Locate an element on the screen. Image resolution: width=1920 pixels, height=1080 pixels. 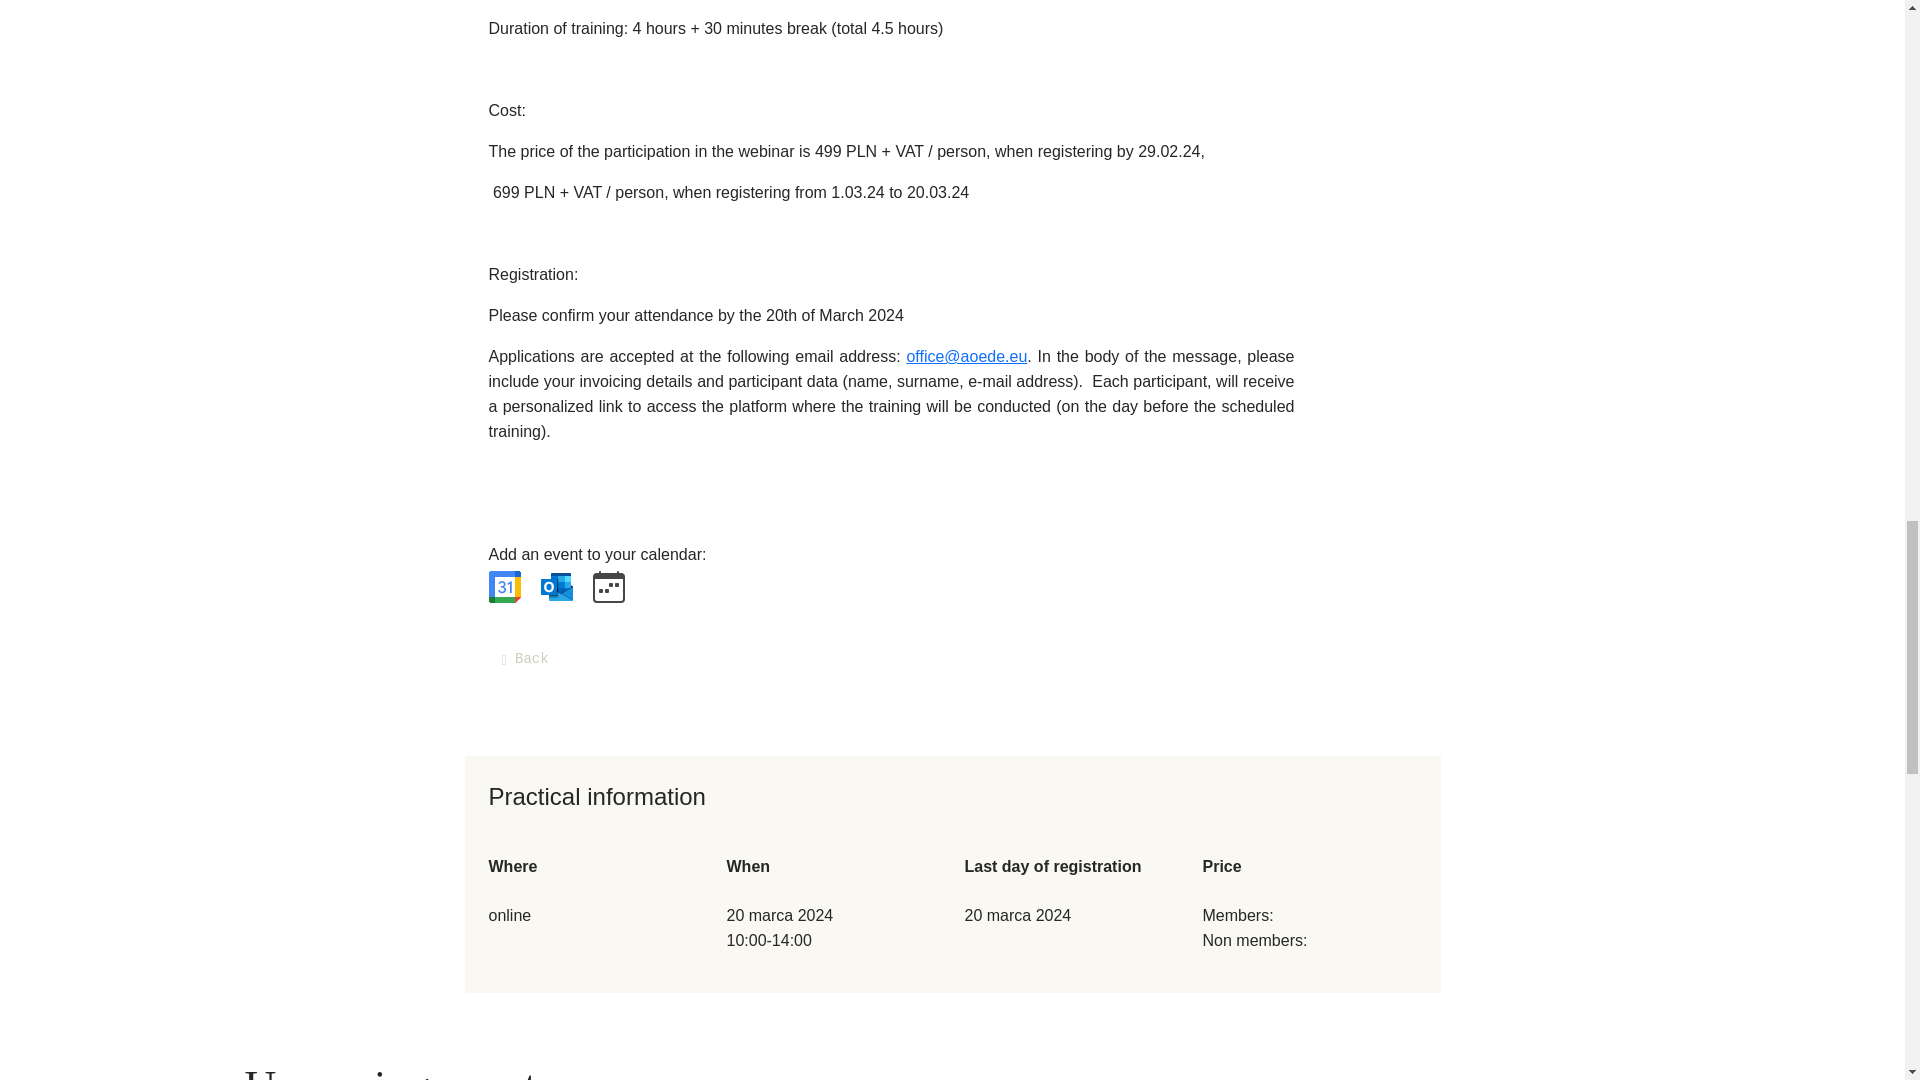
Back is located at coordinates (524, 659).